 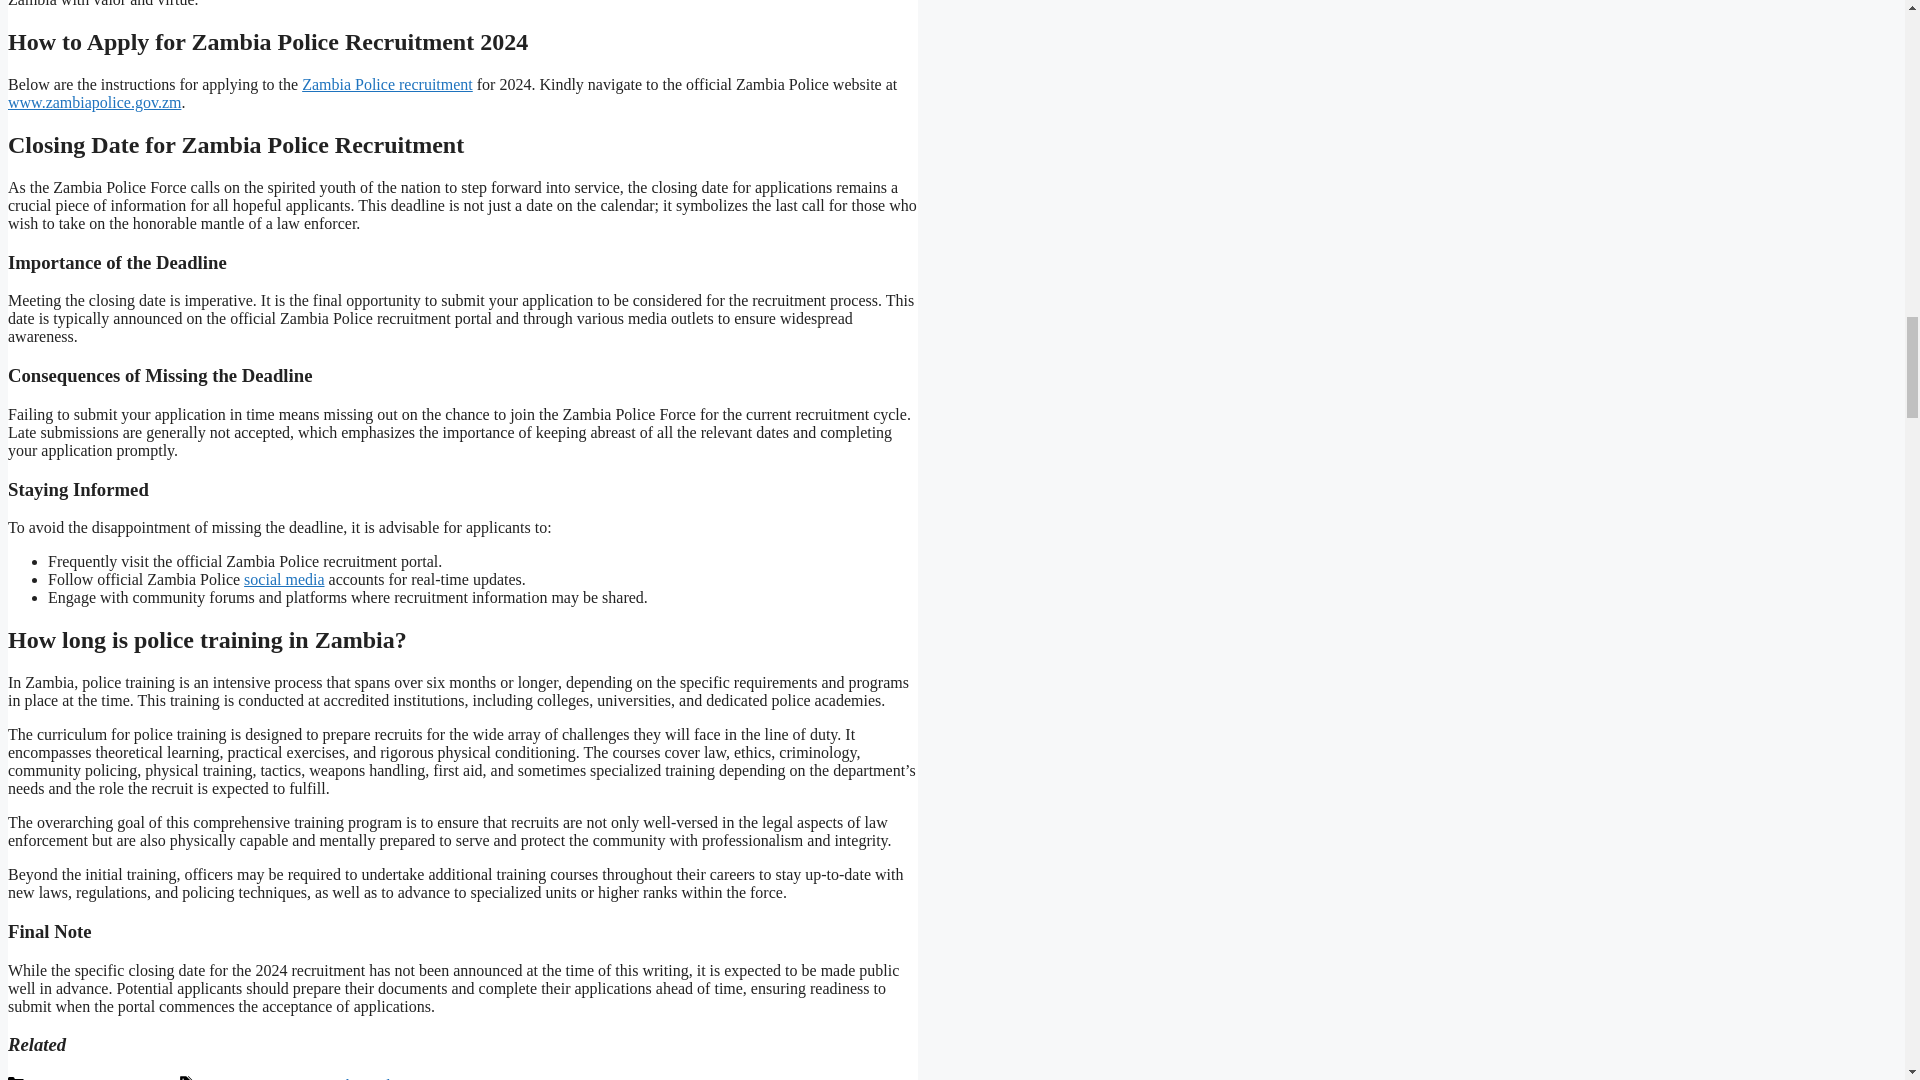 What do you see at coordinates (404, 1078) in the screenshot?
I see `Zambia Police Recruitment` at bounding box center [404, 1078].